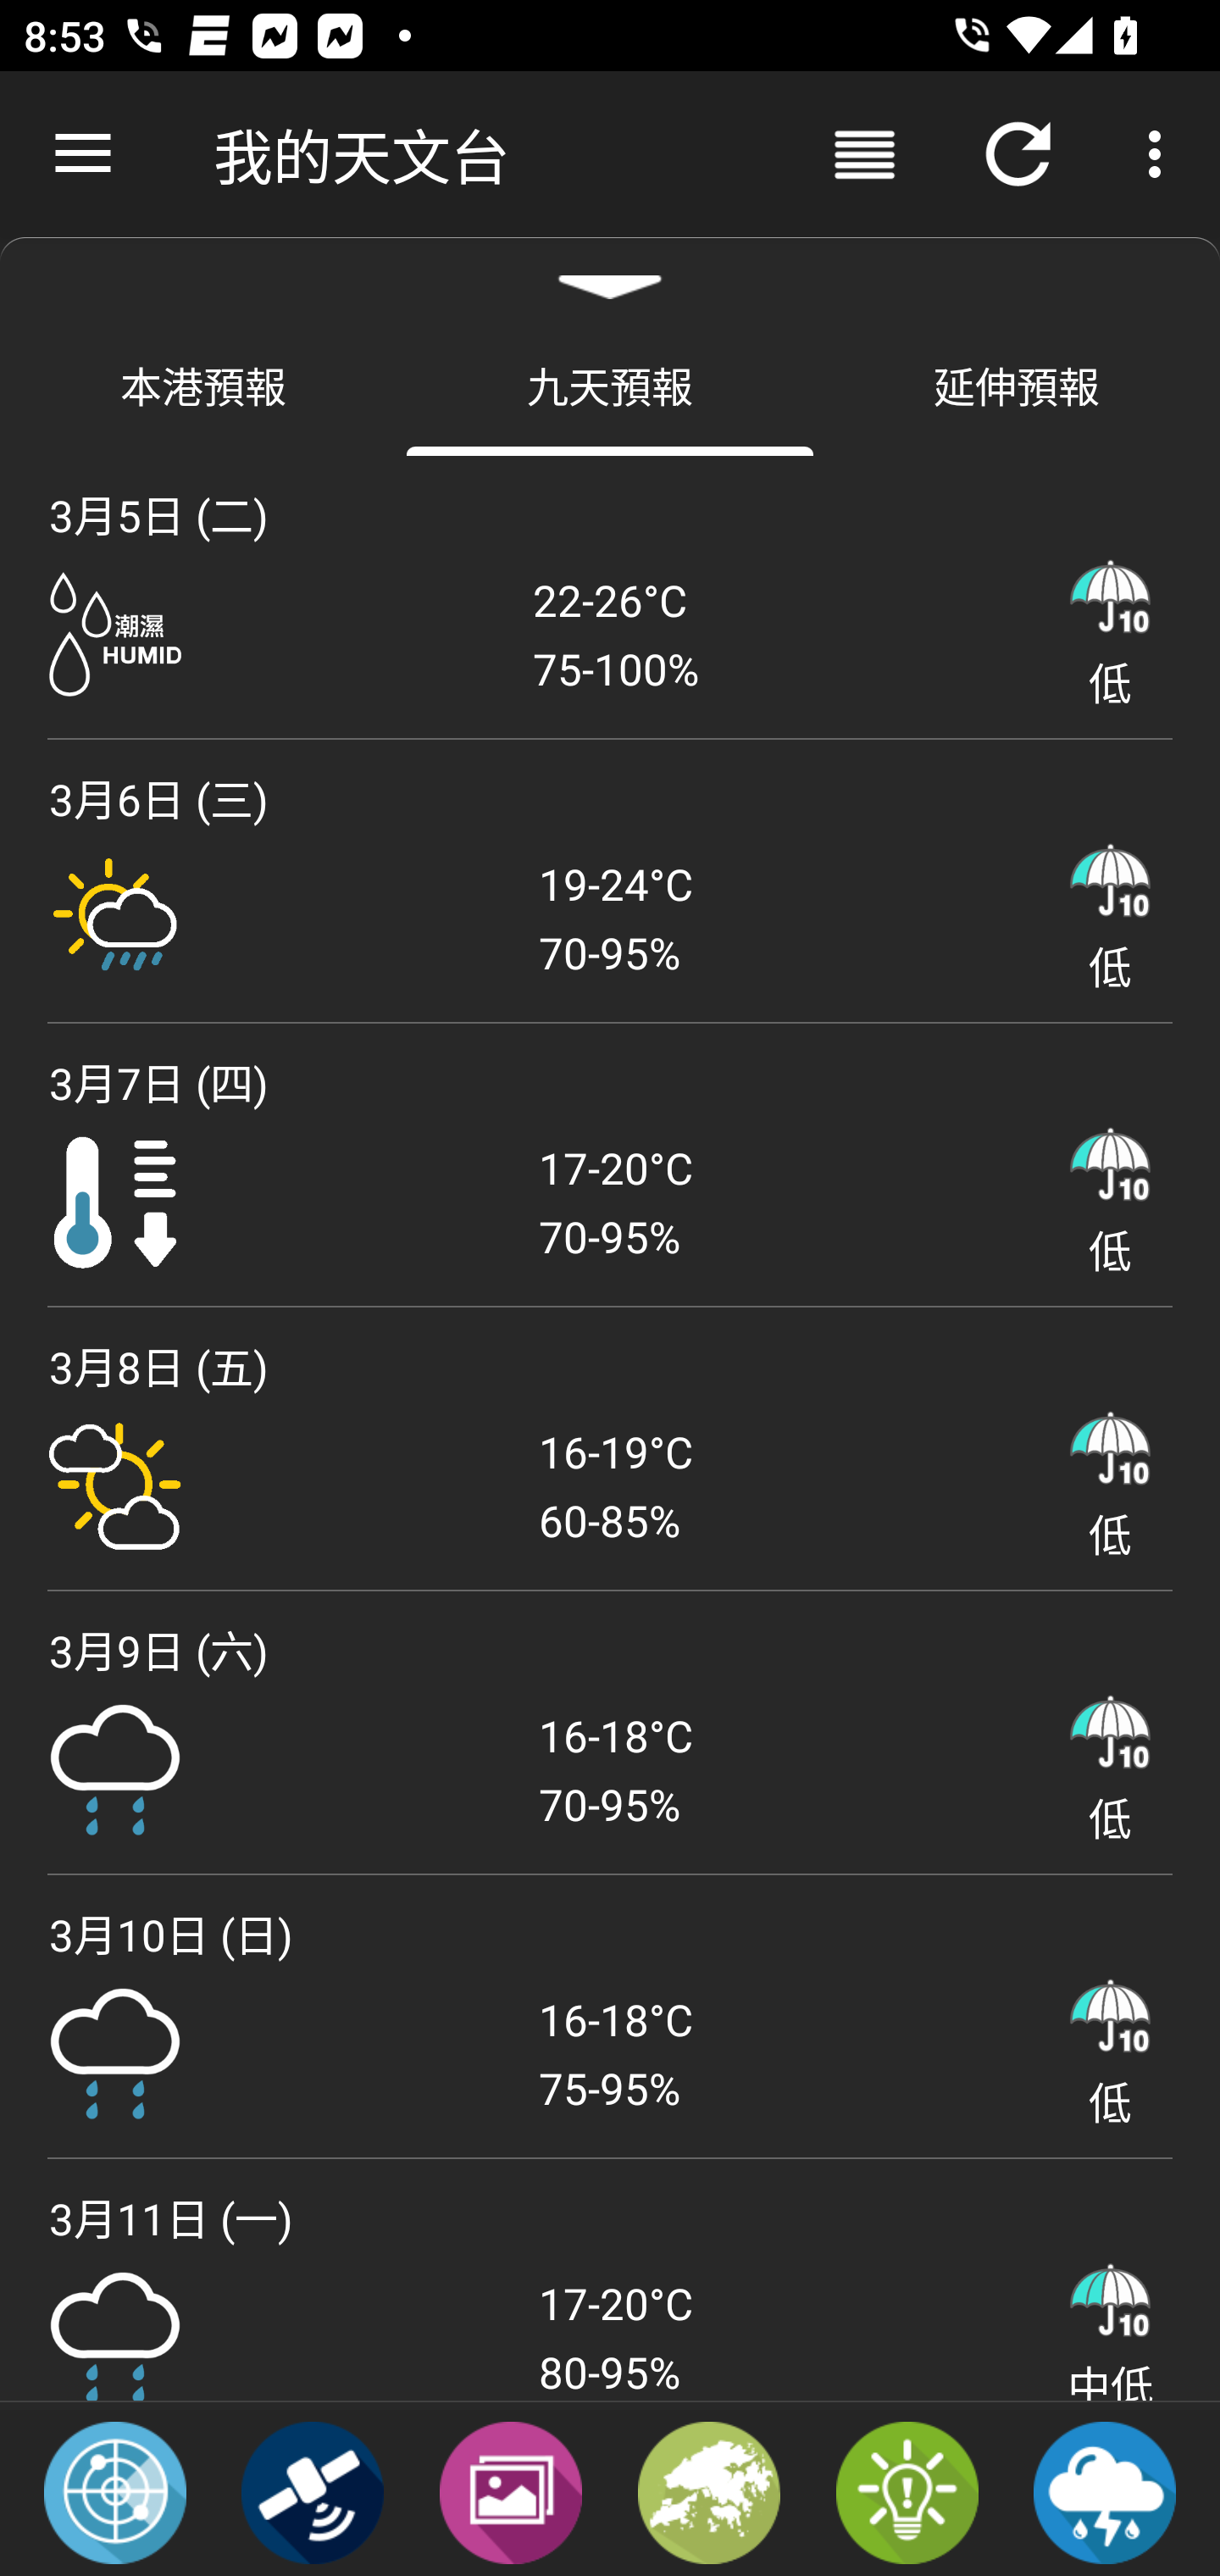 The height and width of the screenshot is (2576, 1220). I want to click on 延伸預報, so click(1017, 385).